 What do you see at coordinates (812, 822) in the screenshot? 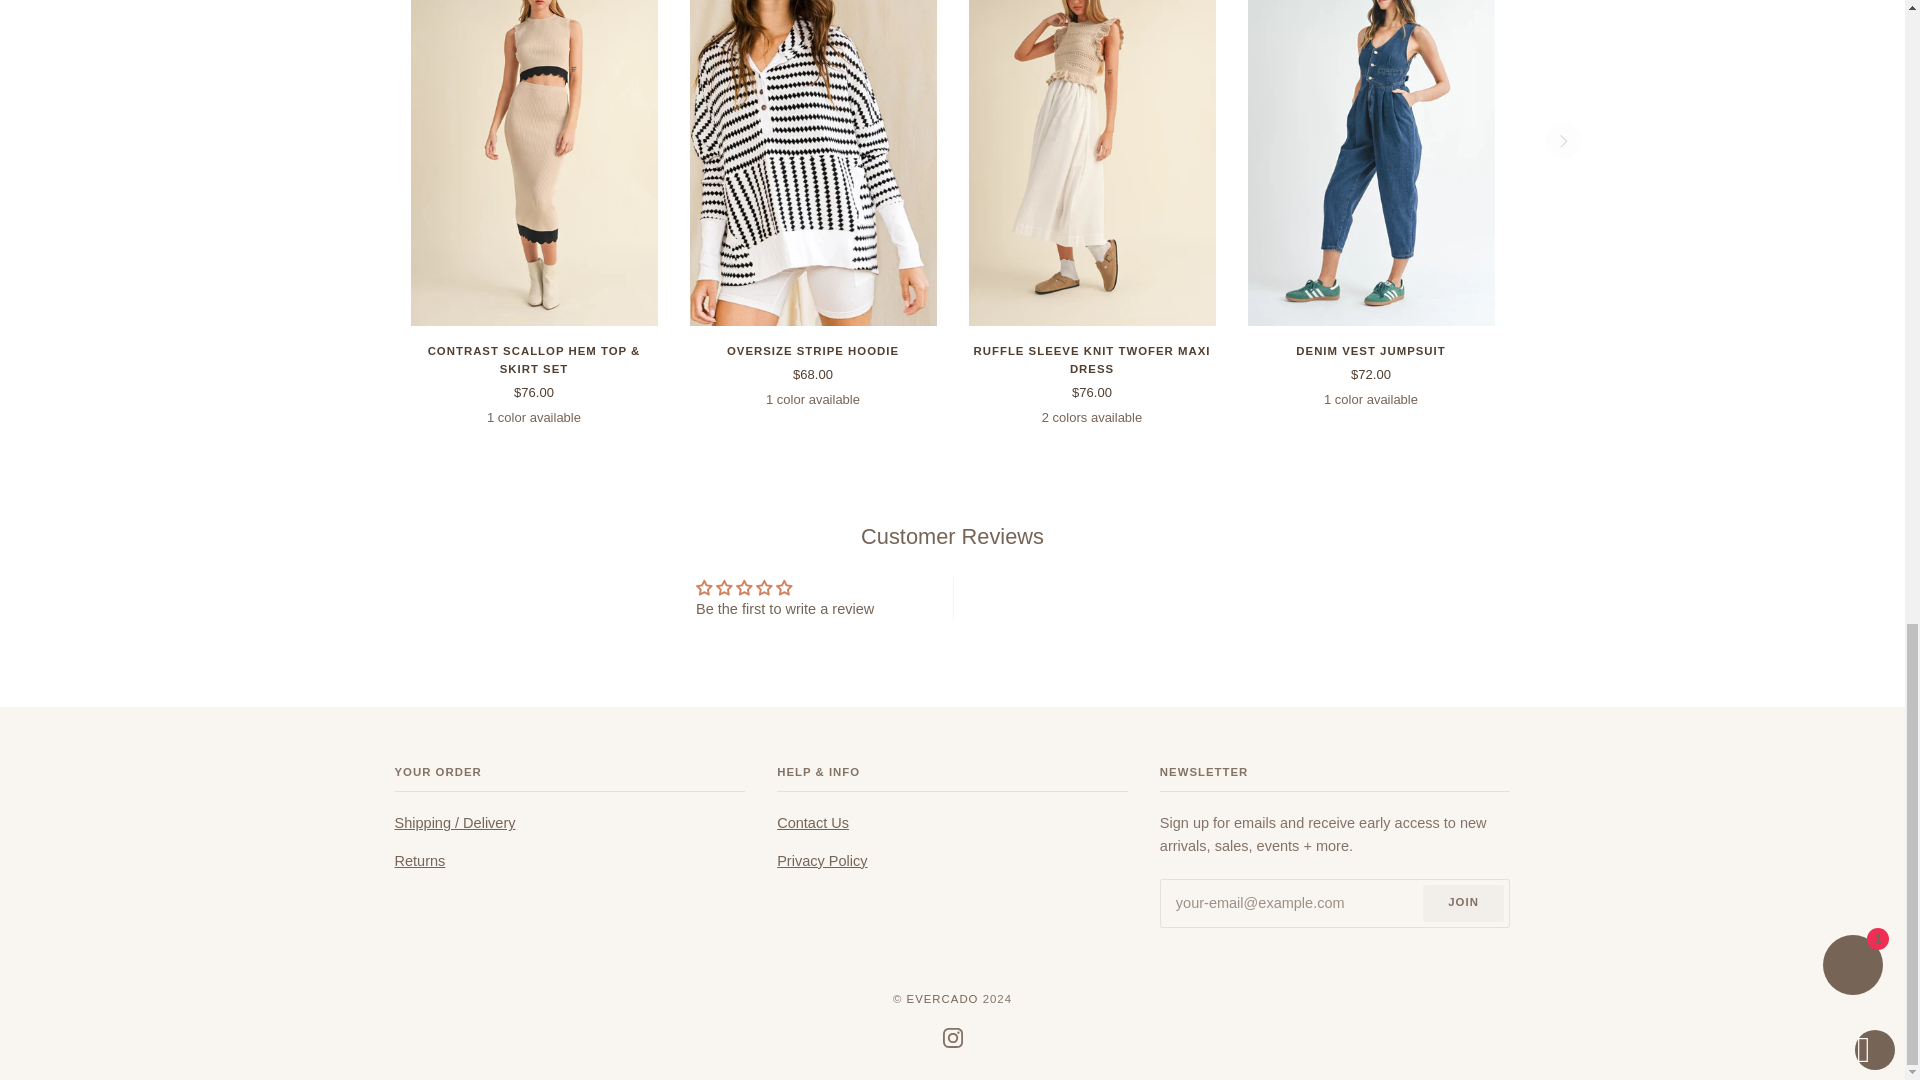
I see `Contact Us` at bounding box center [812, 822].